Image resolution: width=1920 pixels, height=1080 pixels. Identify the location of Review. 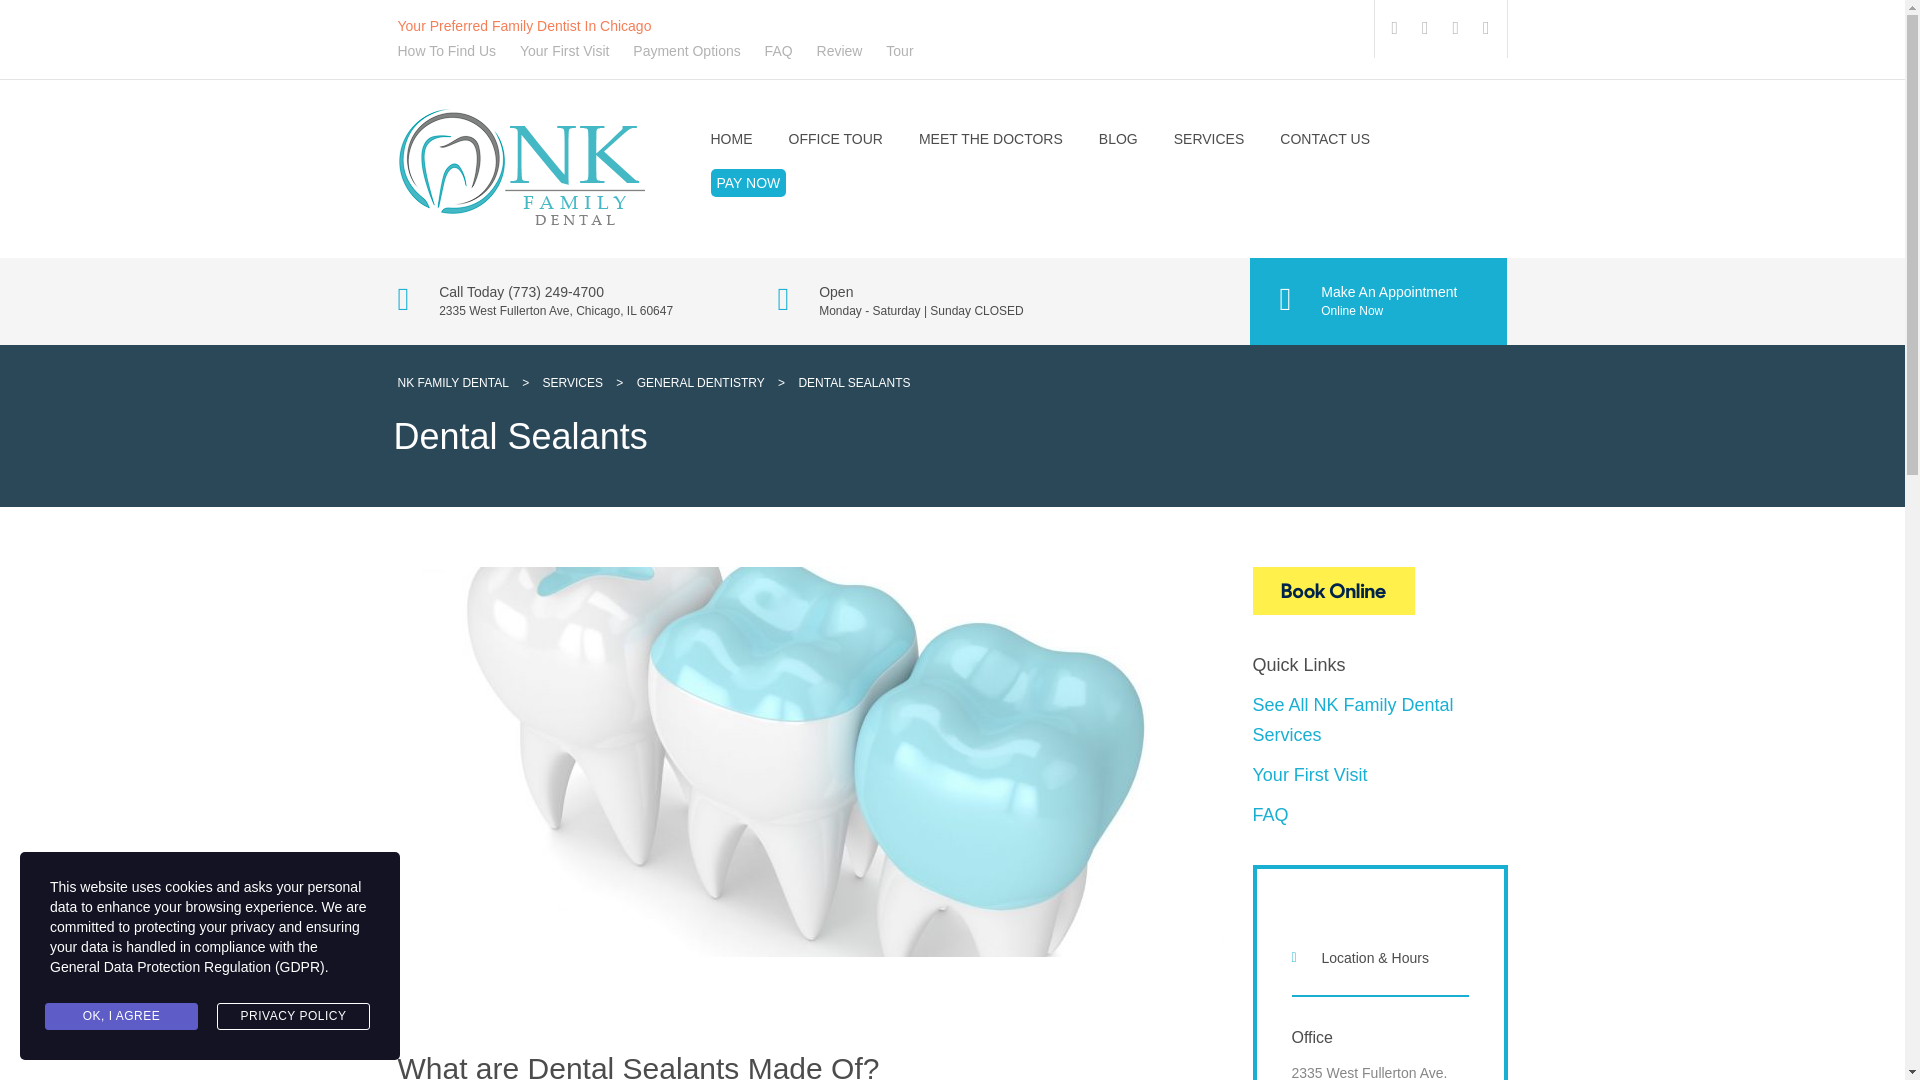
(840, 51).